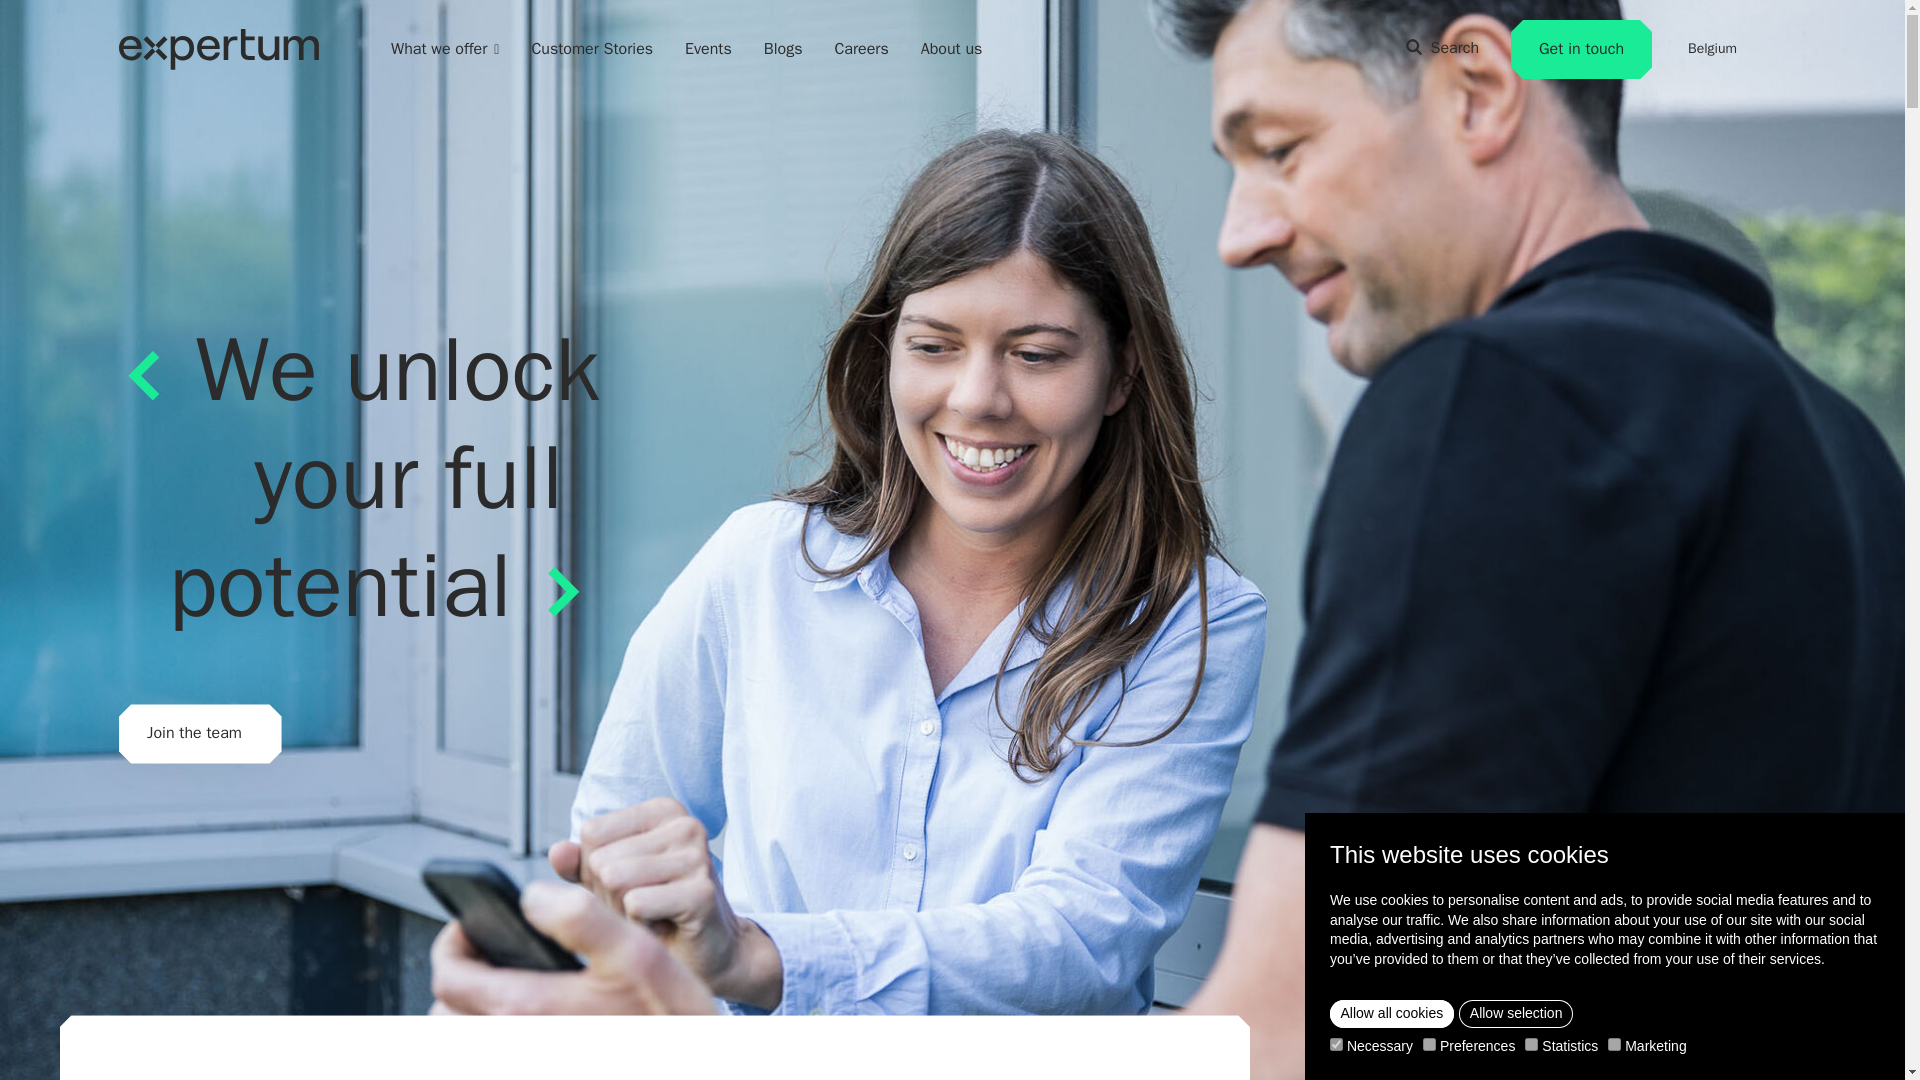 Image resolution: width=1920 pixels, height=1080 pixels. I want to click on on, so click(1614, 1044).